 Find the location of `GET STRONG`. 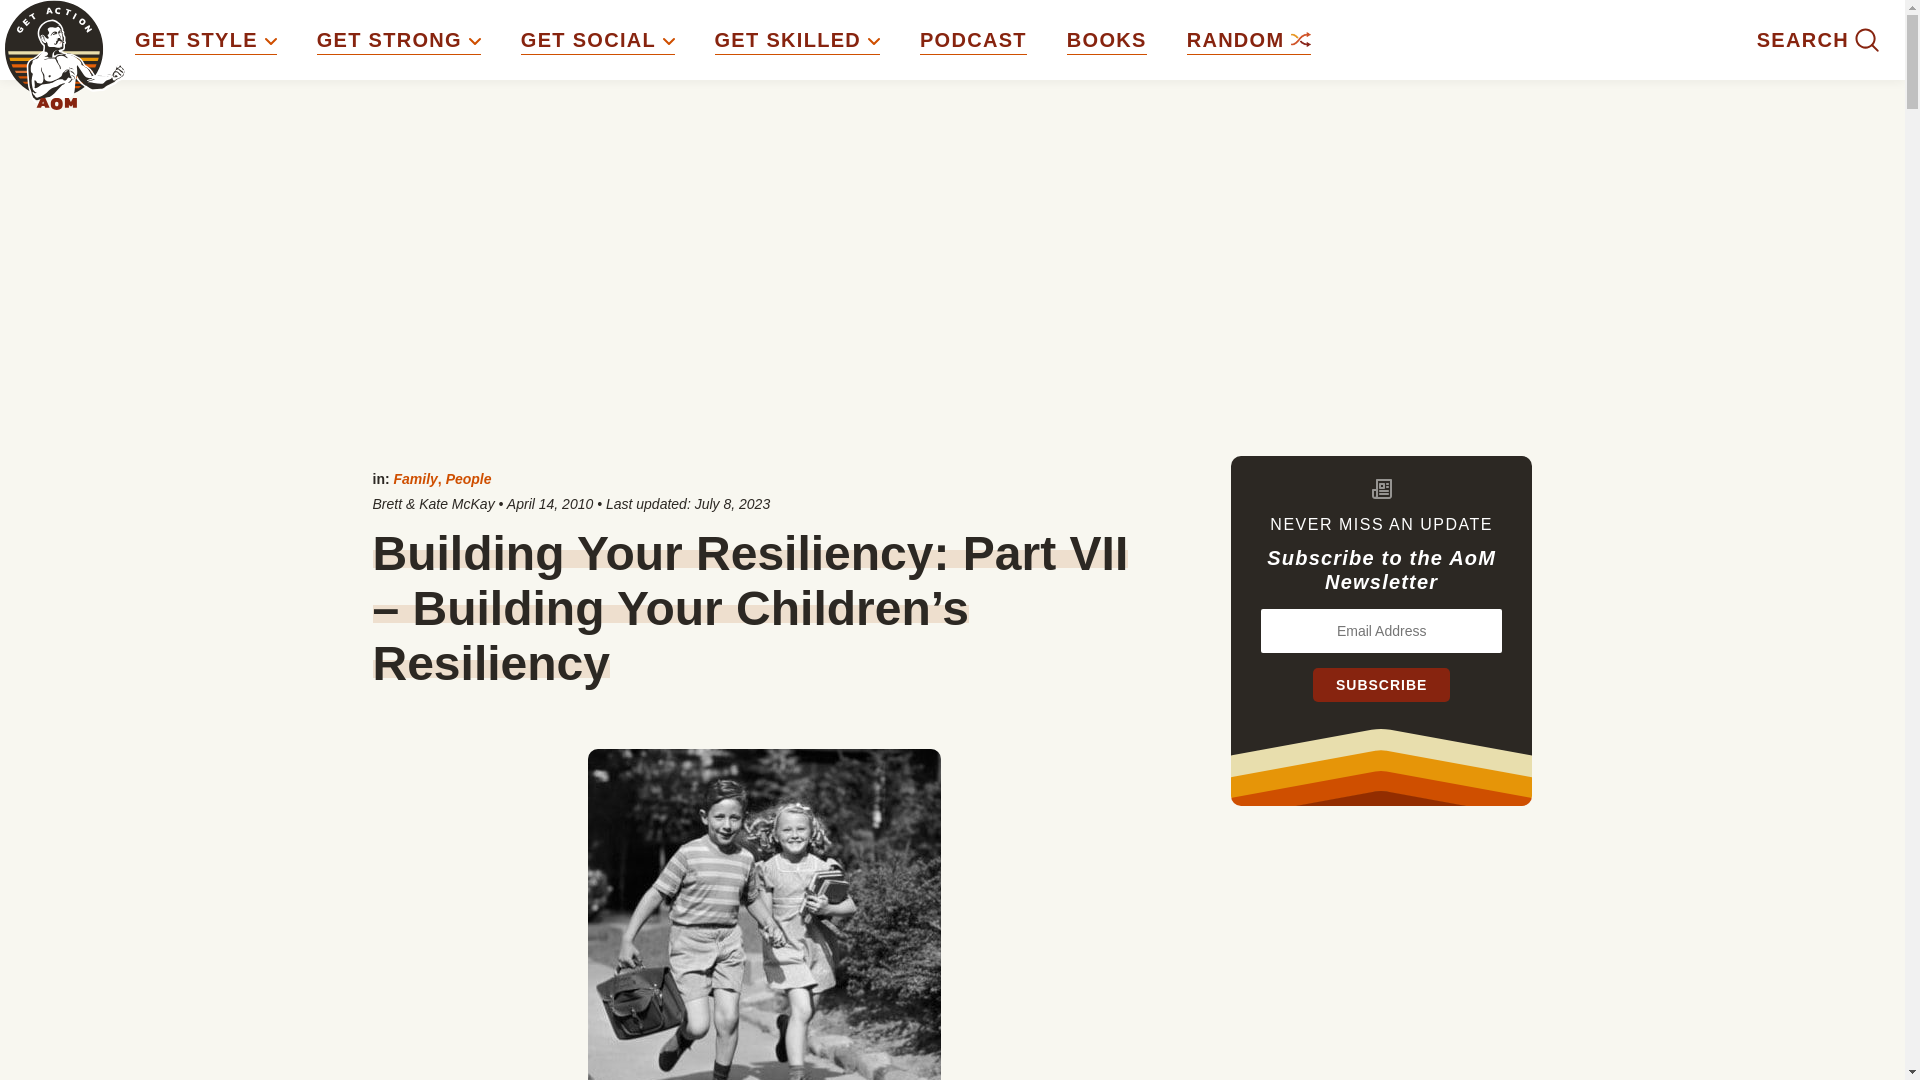

GET STRONG is located at coordinates (398, 40).